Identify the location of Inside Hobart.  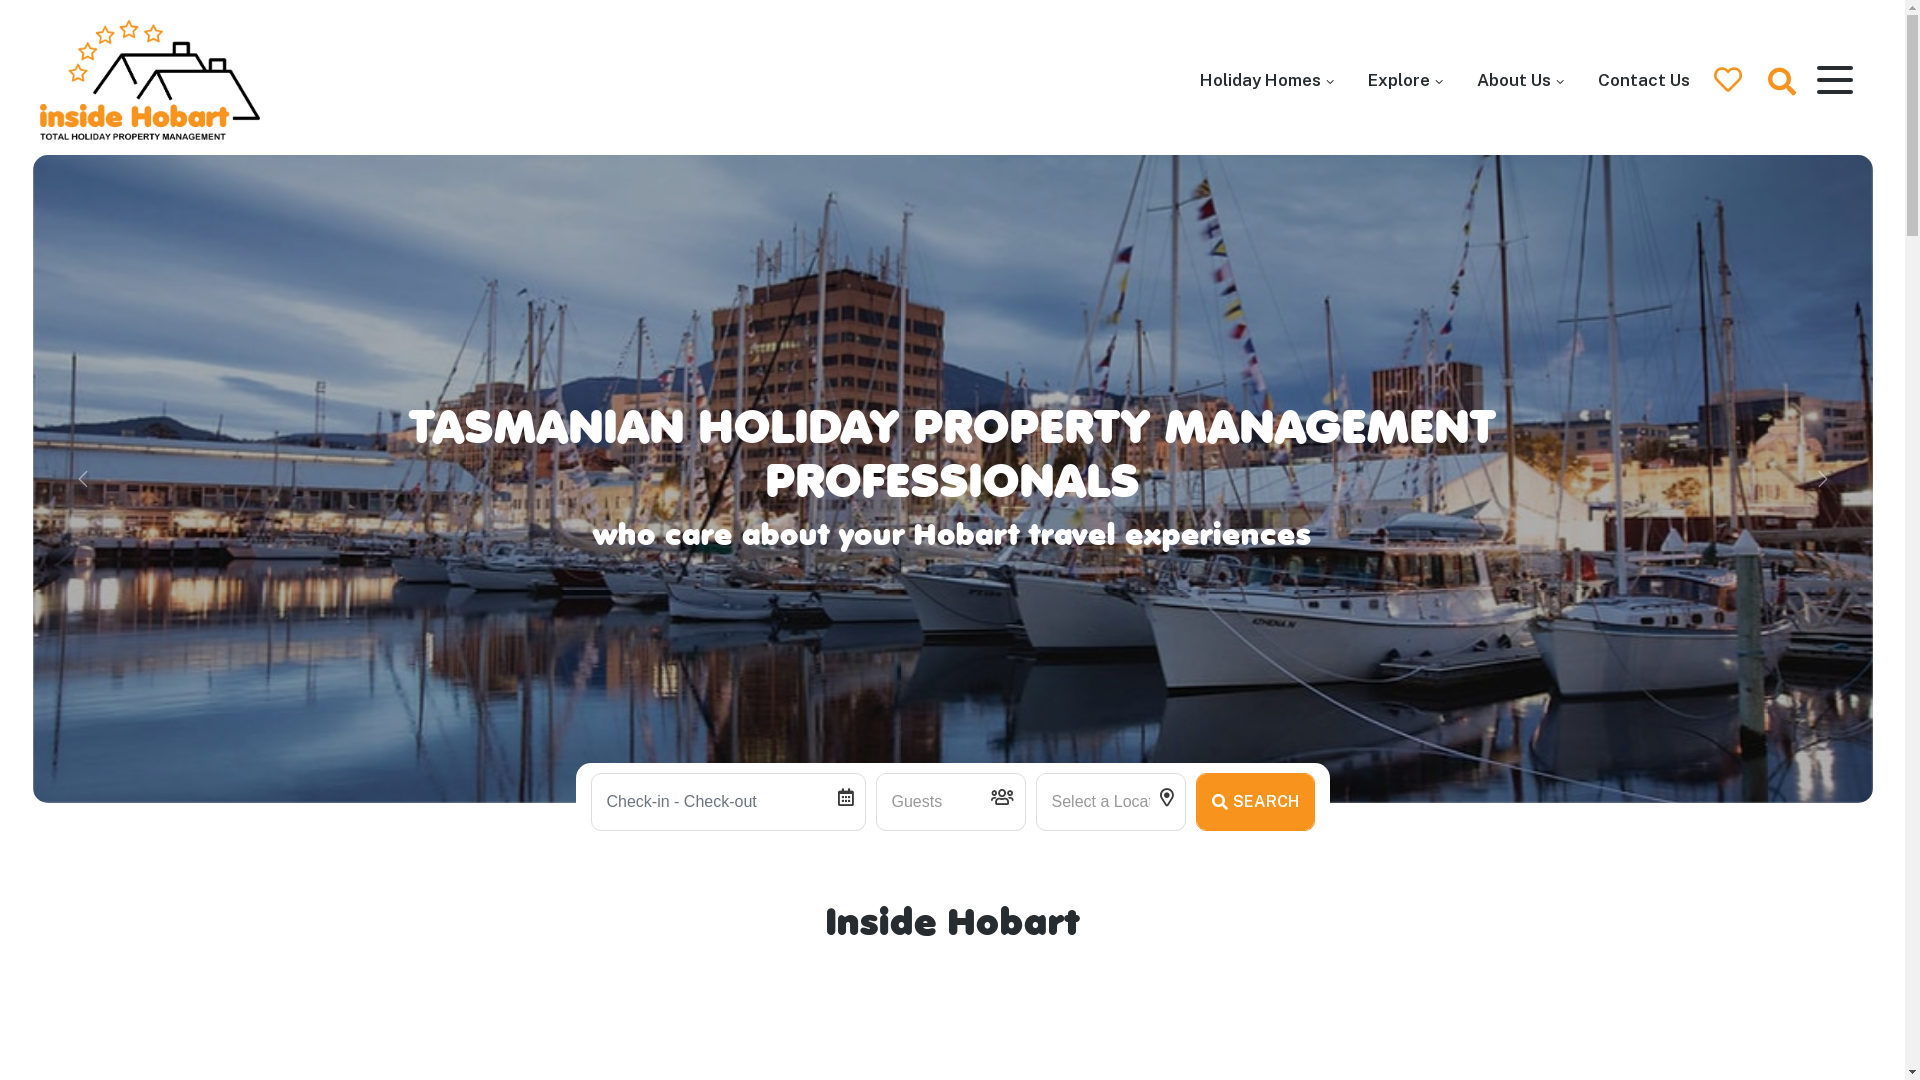
(81, 178).